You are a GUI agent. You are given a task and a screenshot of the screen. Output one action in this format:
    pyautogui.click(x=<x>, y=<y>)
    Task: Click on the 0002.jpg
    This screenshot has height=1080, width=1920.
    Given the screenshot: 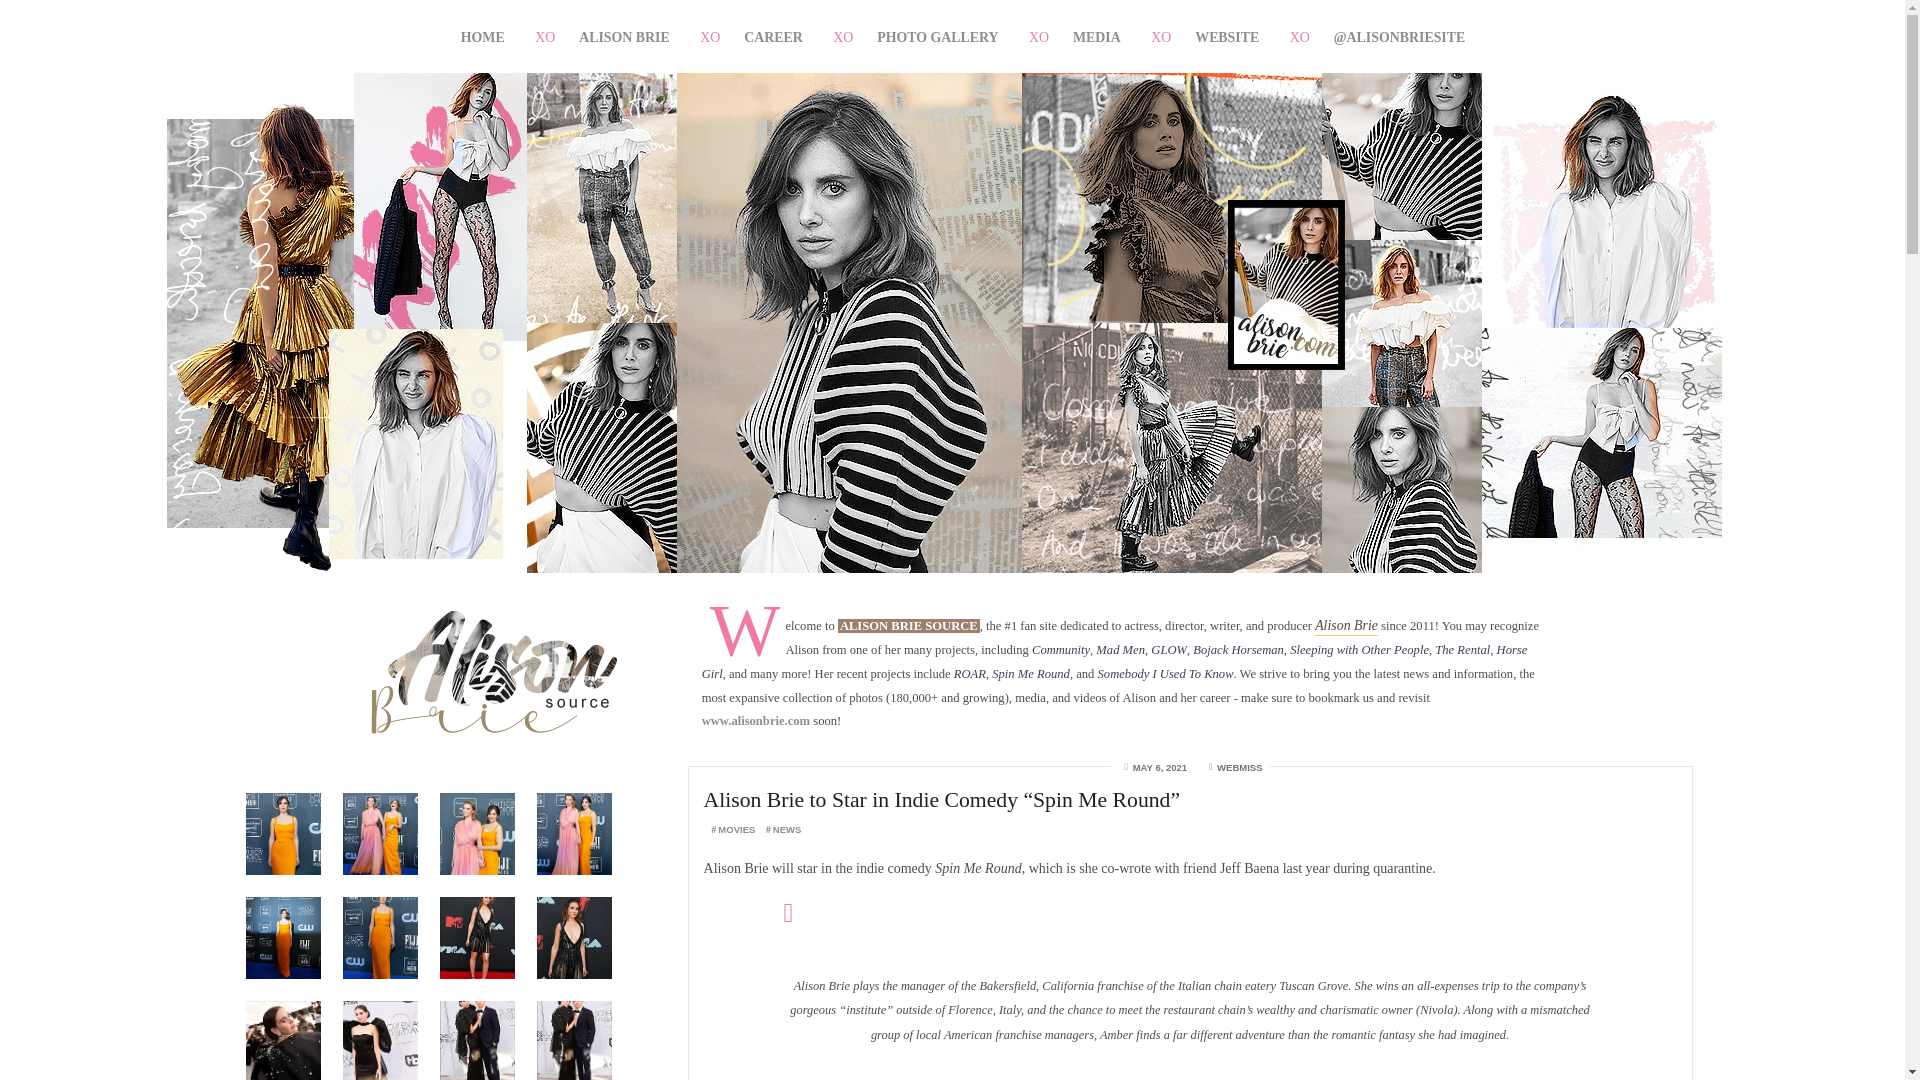 What is the action you would take?
    pyautogui.click(x=283, y=938)
    